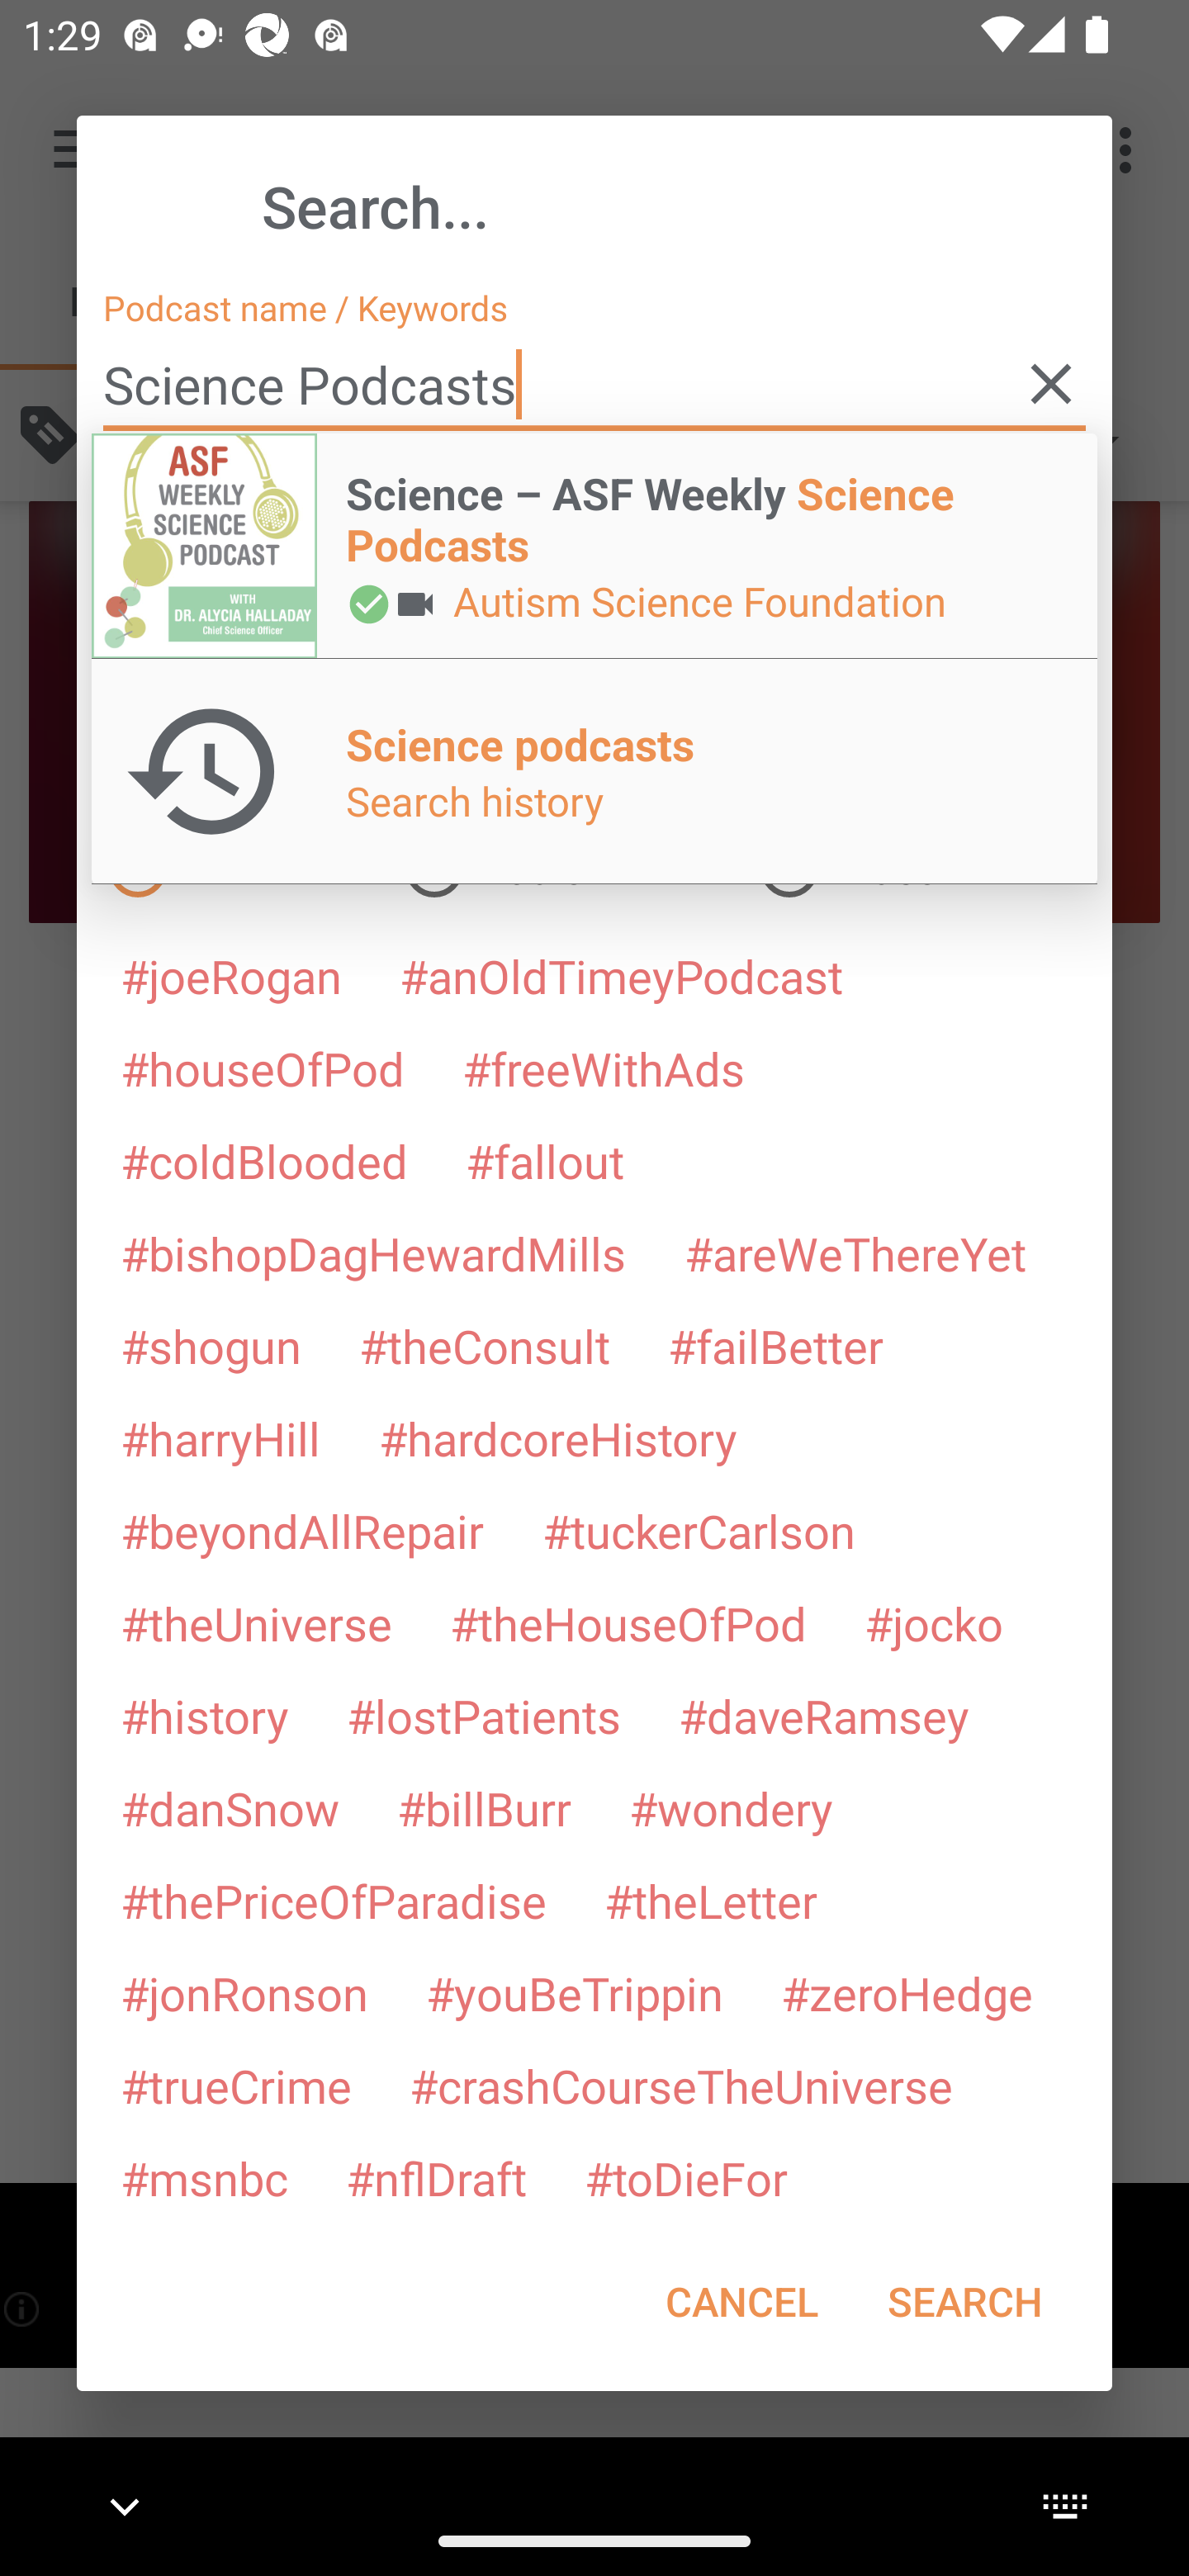 Image resolution: width=1189 pixels, height=2576 pixels. I want to click on #nflDraft, so click(436, 2177).